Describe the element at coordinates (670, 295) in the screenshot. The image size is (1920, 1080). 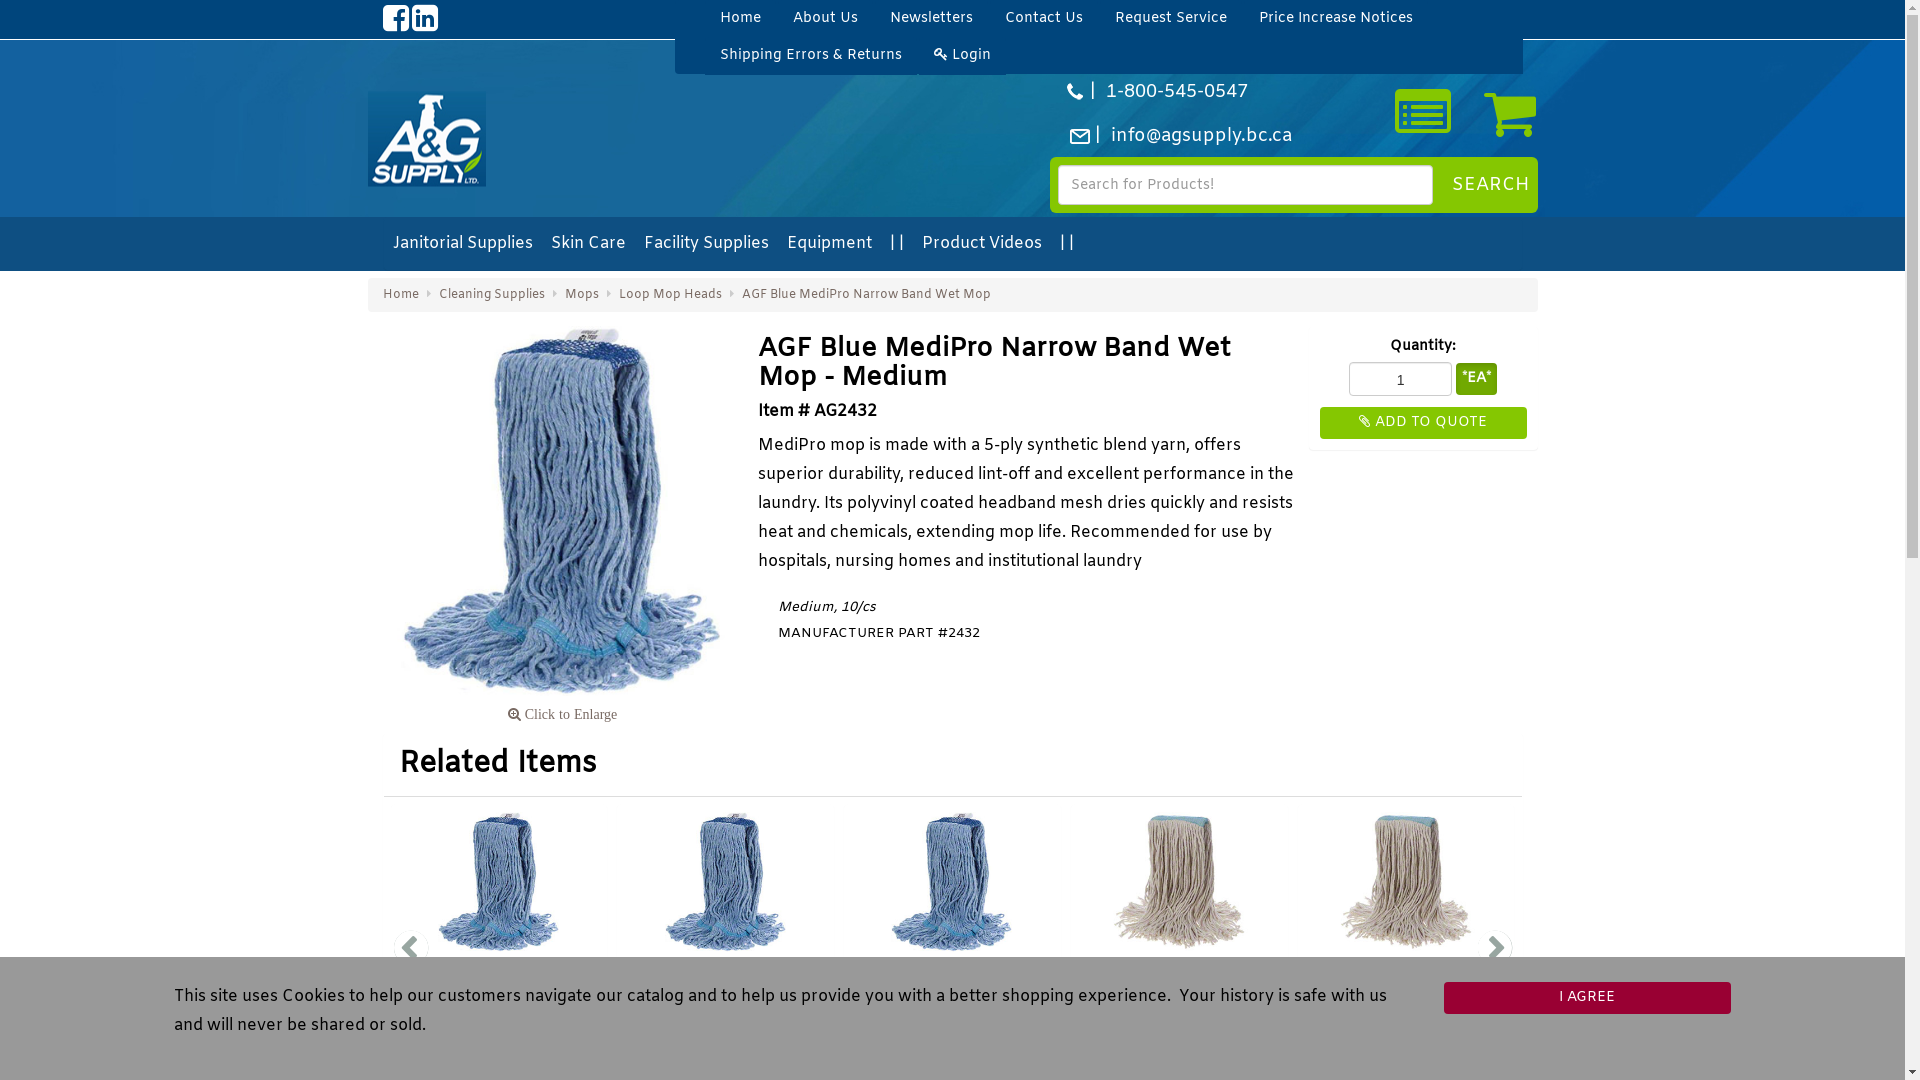
I see `Loop Mop Heads` at that location.